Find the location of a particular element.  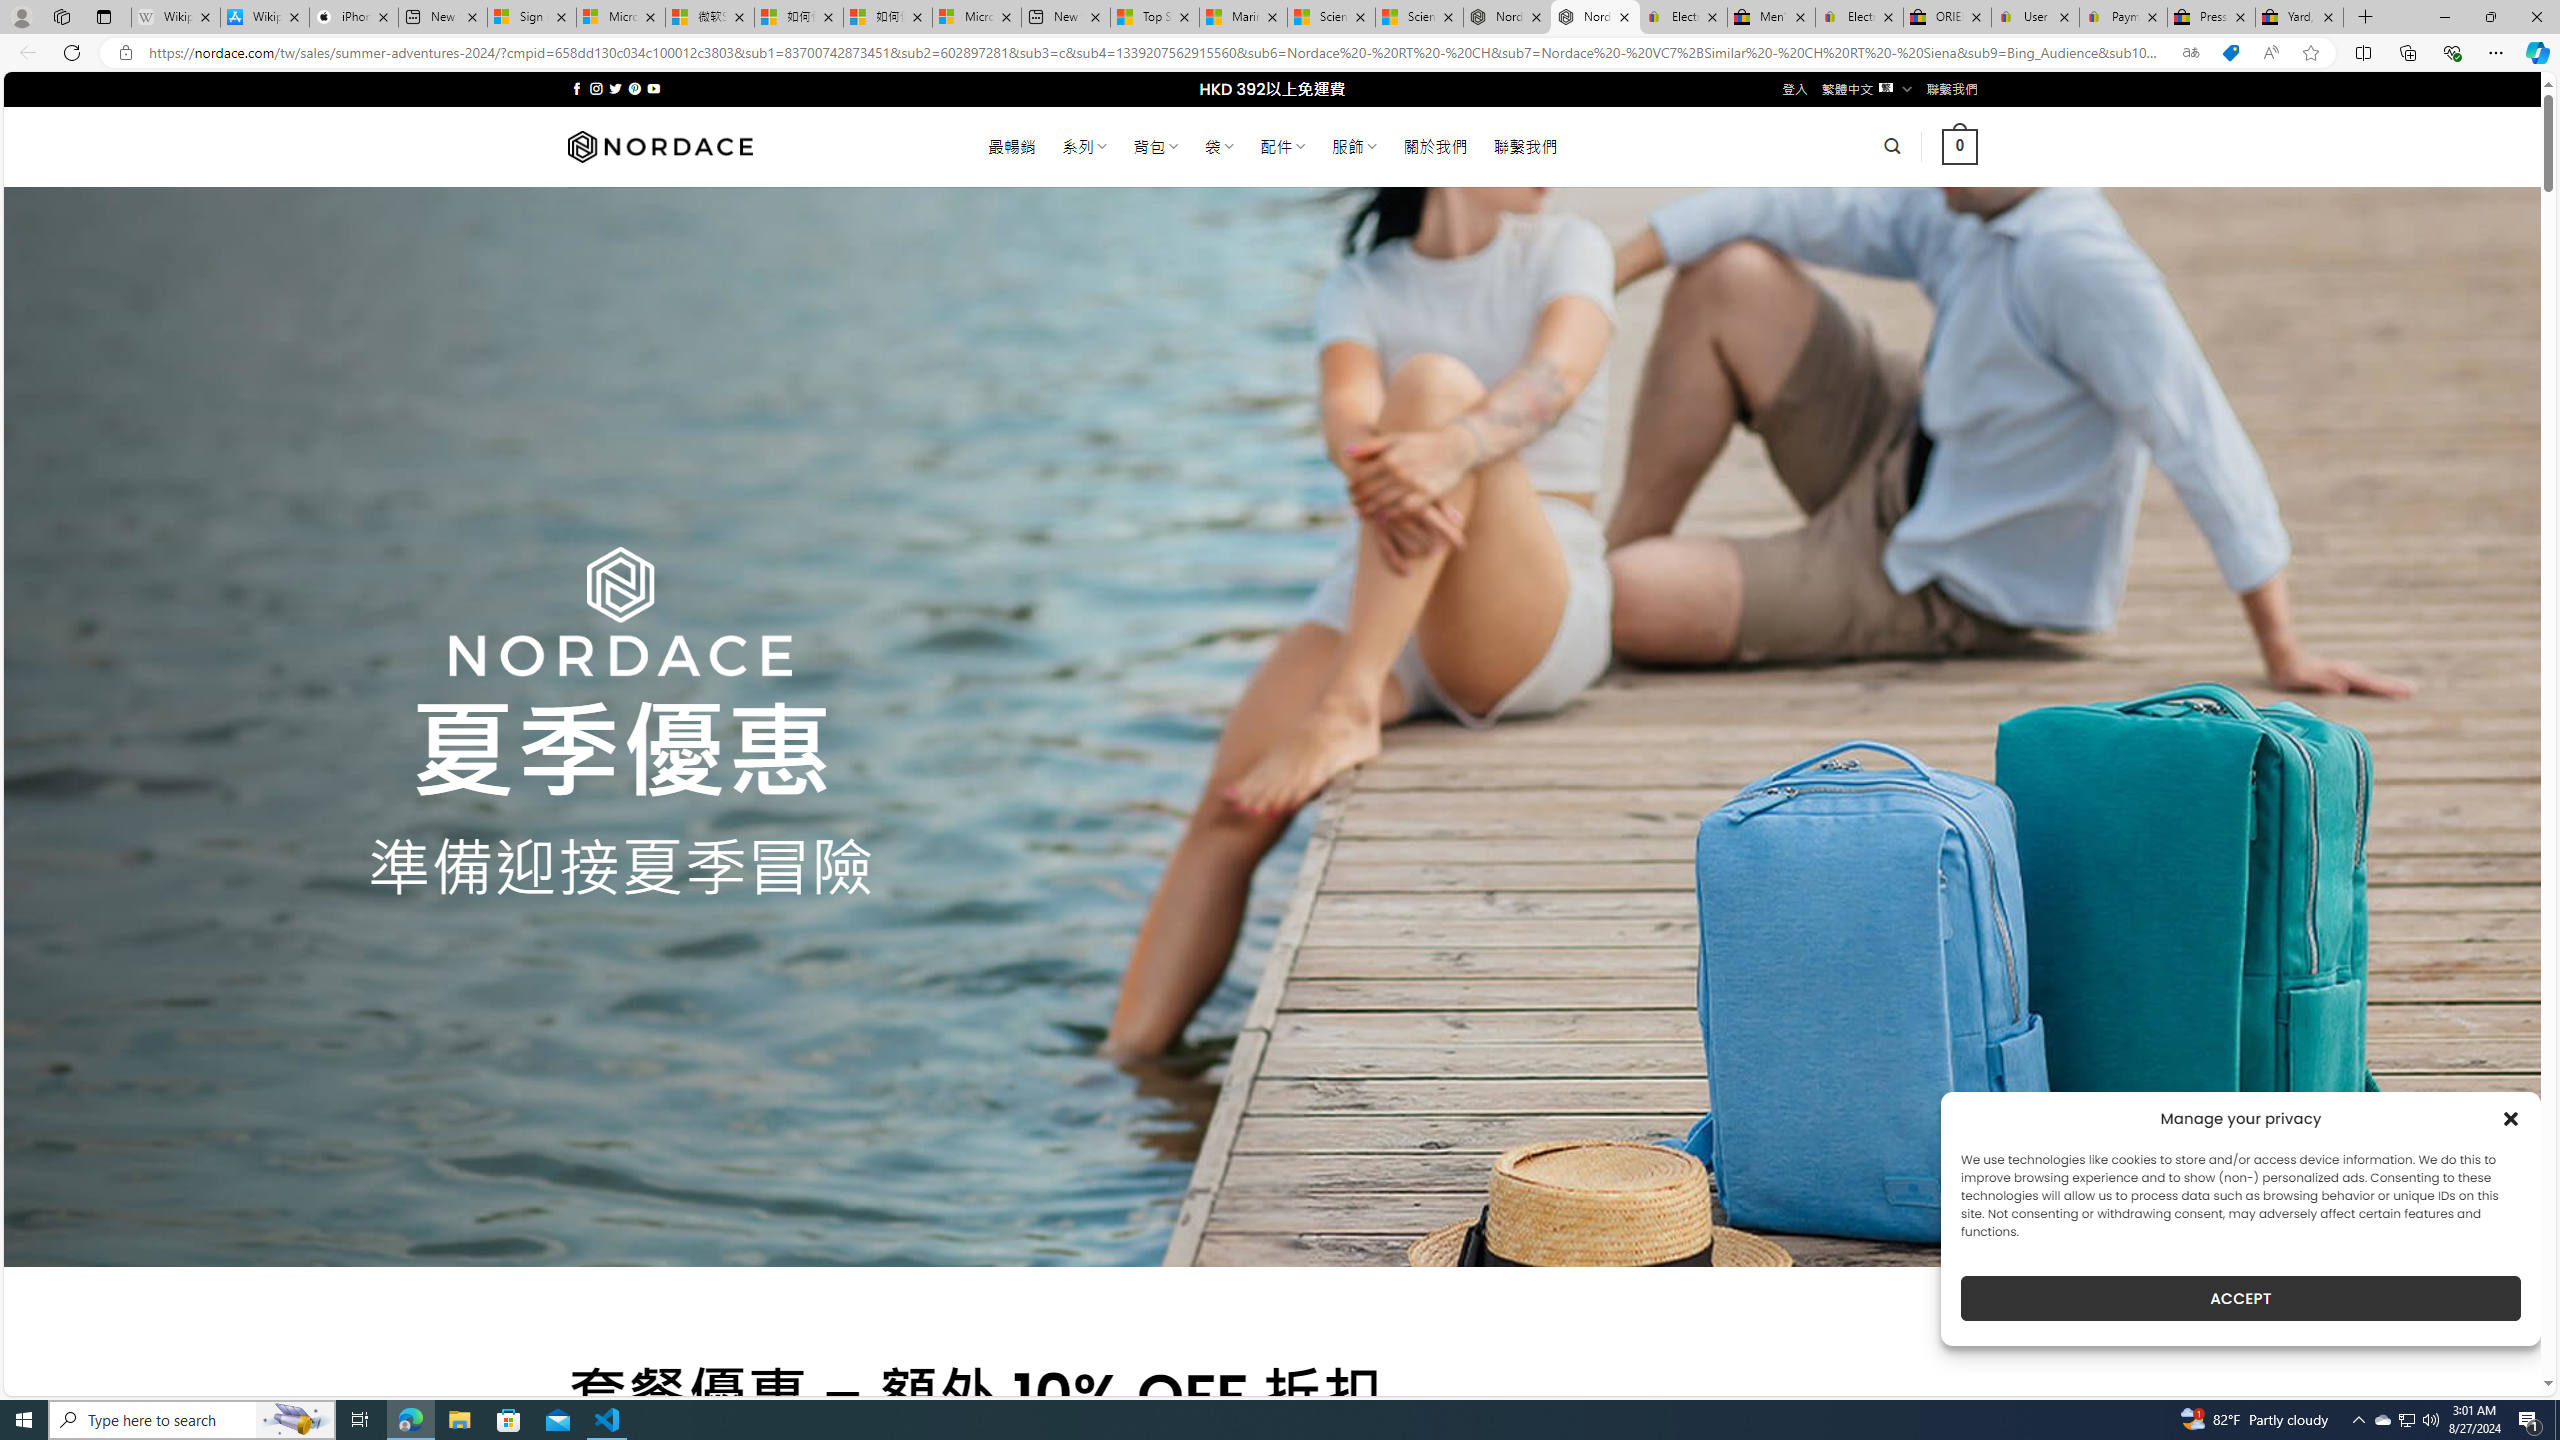

Follow on YouTube is located at coordinates (654, 88).